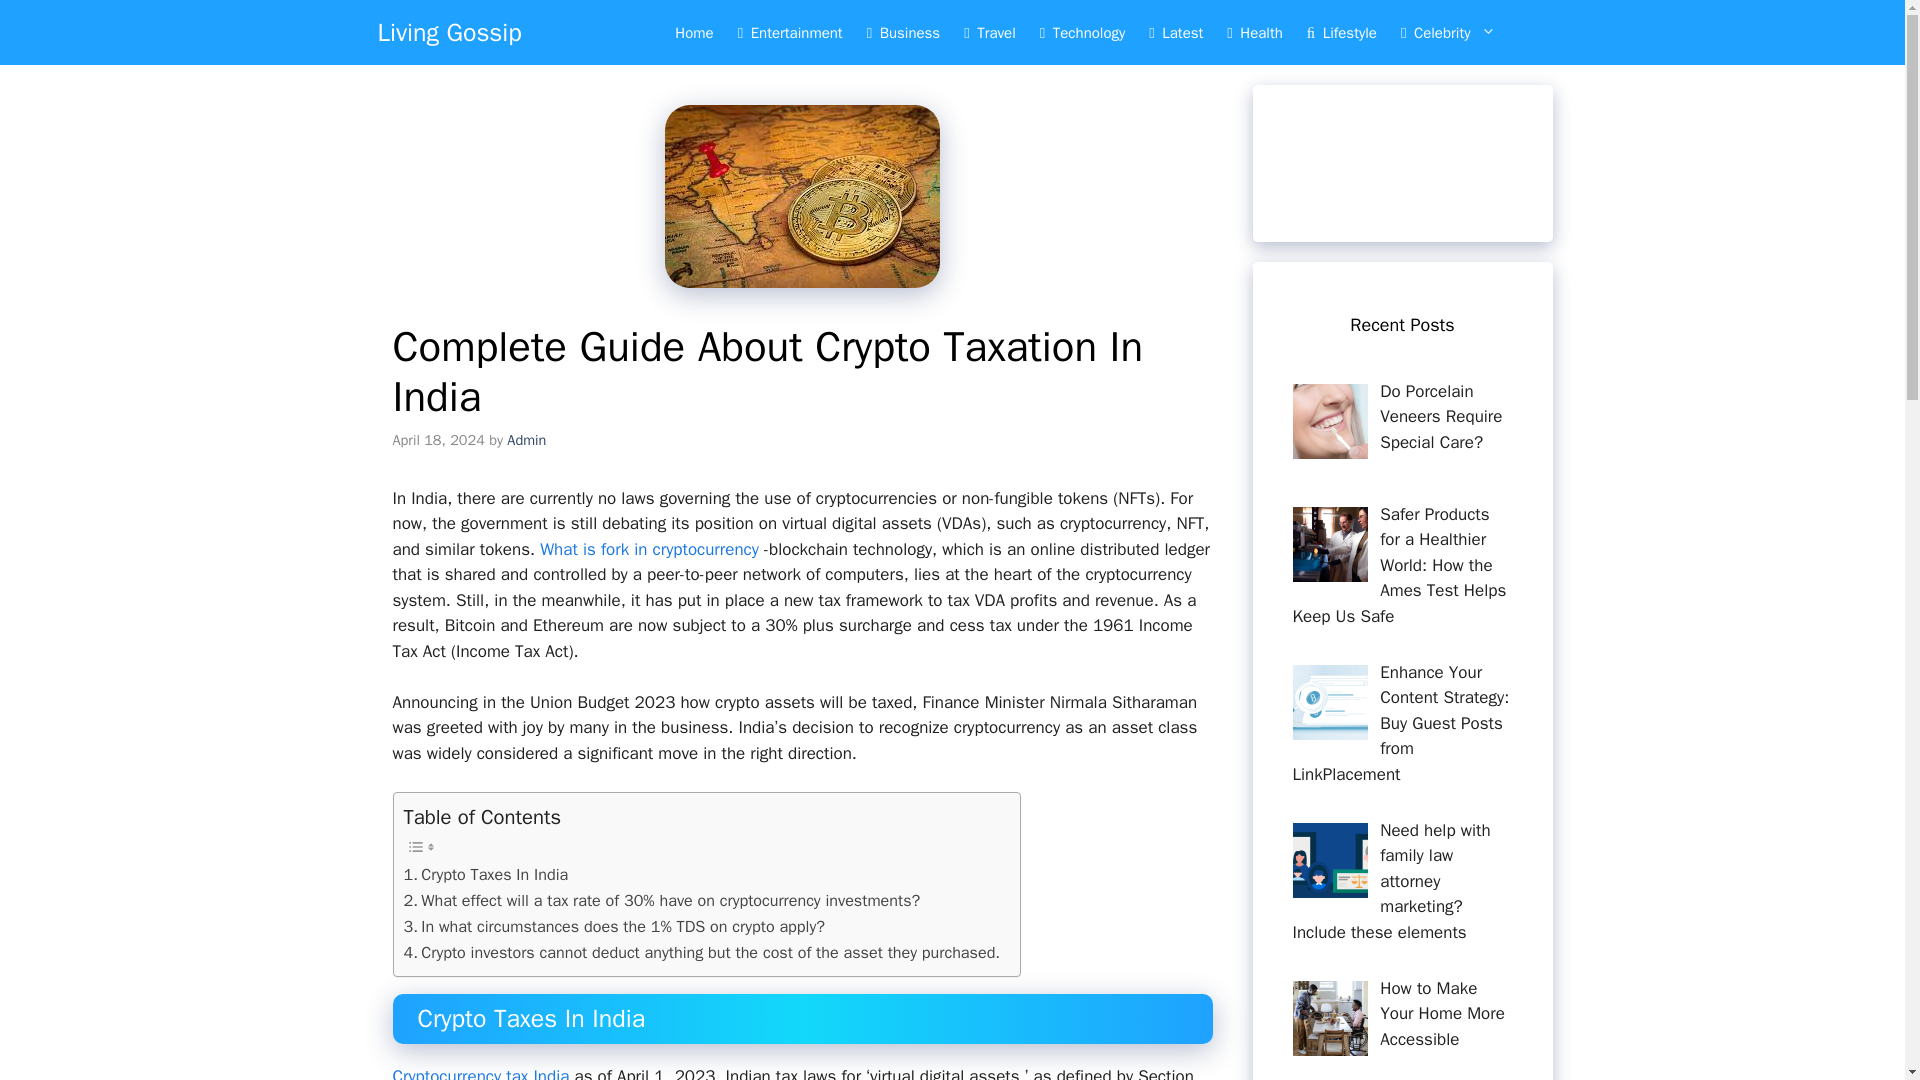 The width and height of the screenshot is (1920, 1080). What do you see at coordinates (1254, 32) in the screenshot?
I see `Health` at bounding box center [1254, 32].